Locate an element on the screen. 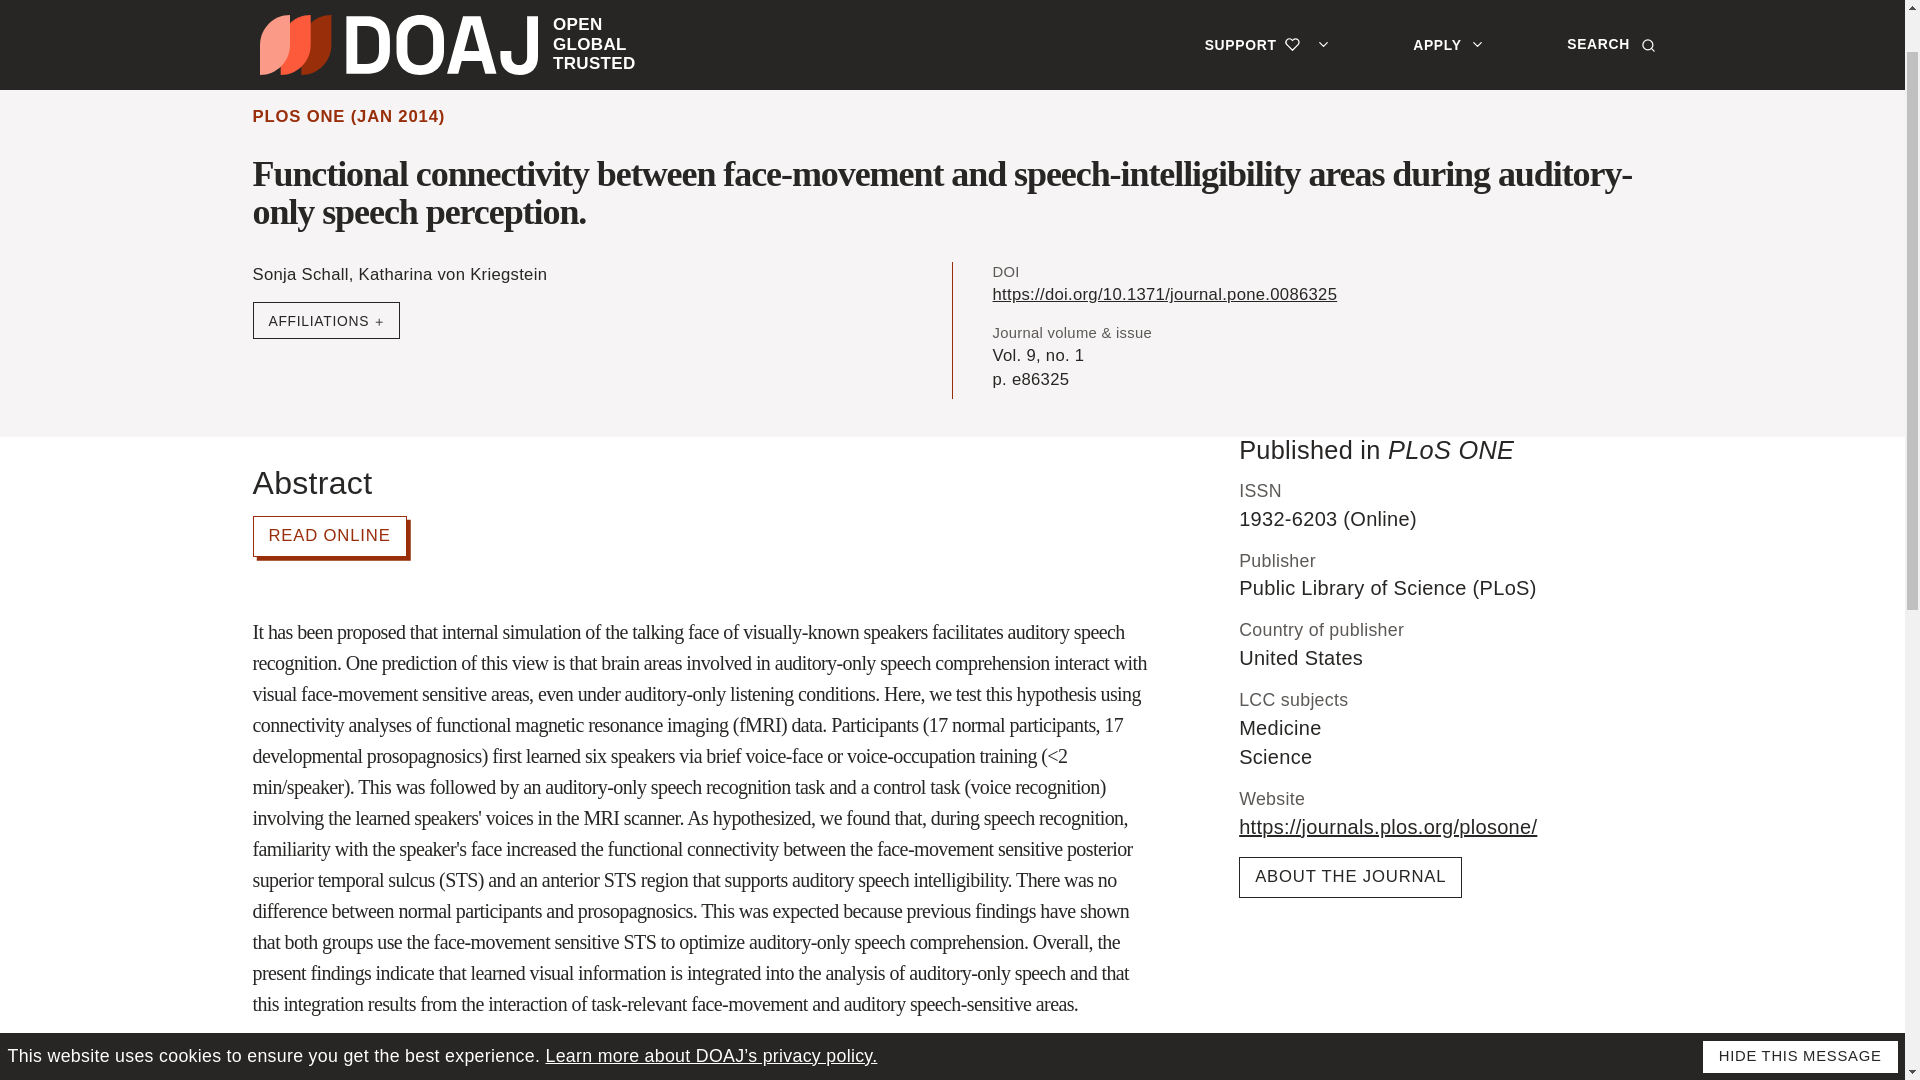 The width and height of the screenshot is (1920, 1080). SEARCH is located at coordinates (301, 54).